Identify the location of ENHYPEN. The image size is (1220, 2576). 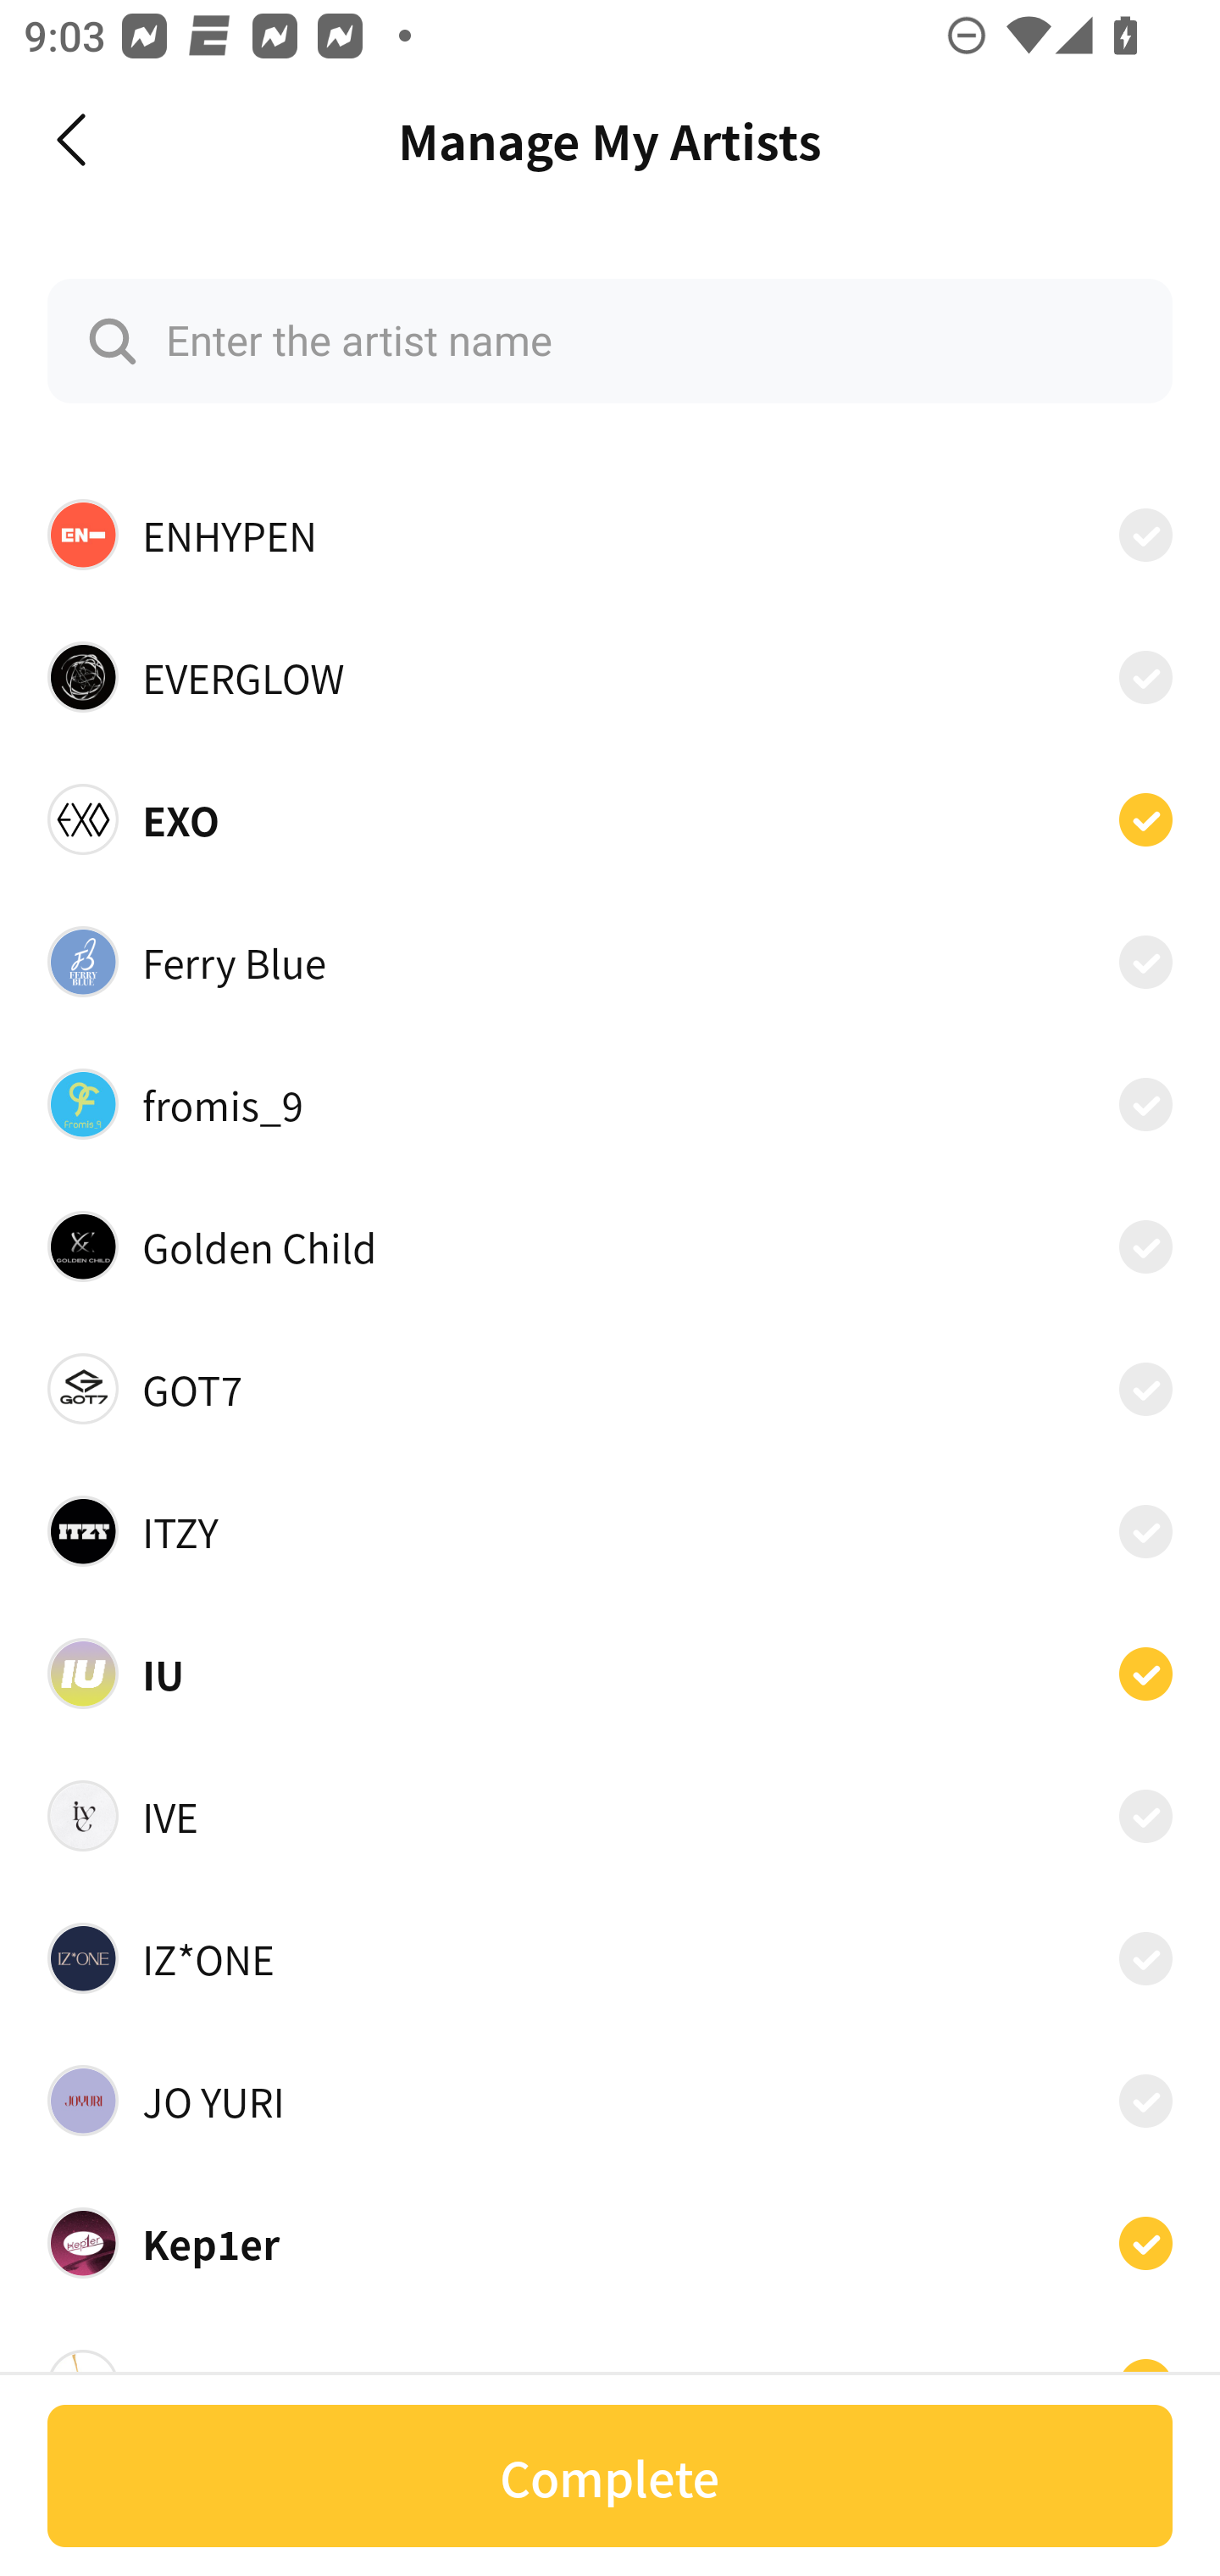
(610, 534).